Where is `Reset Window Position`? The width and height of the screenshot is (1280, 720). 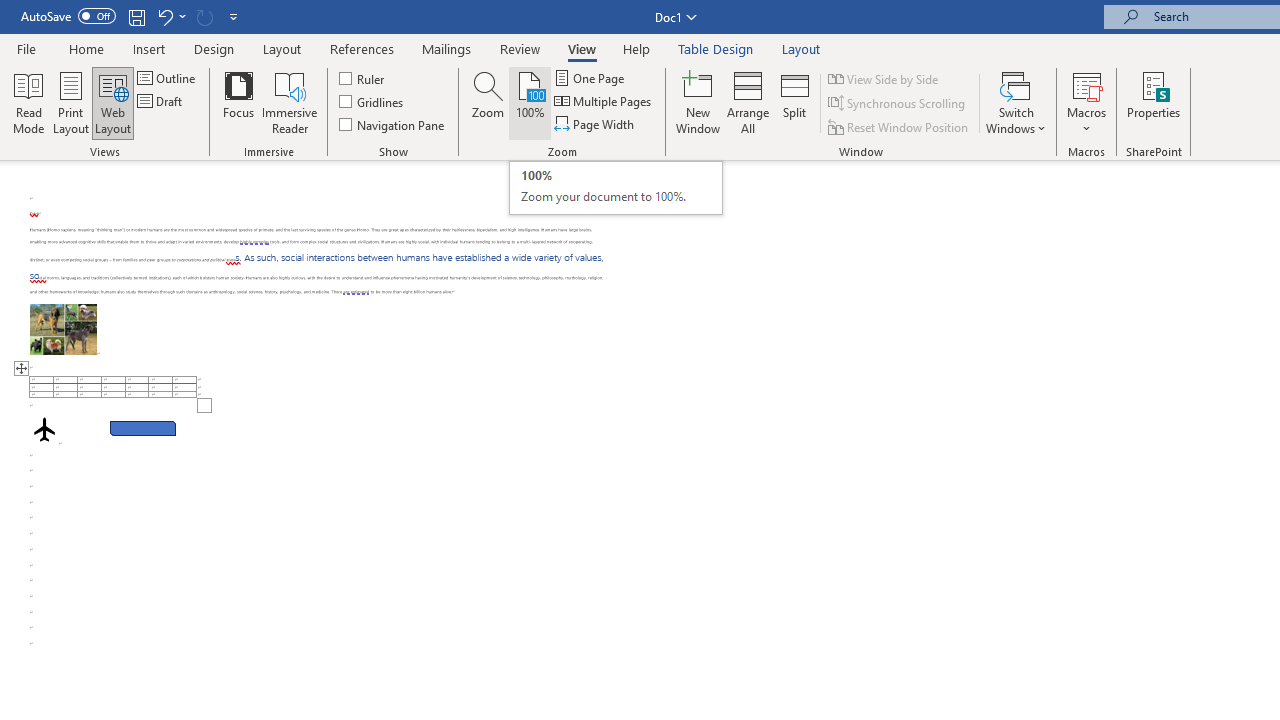 Reset Window Position is located at coordinates (900, 126).